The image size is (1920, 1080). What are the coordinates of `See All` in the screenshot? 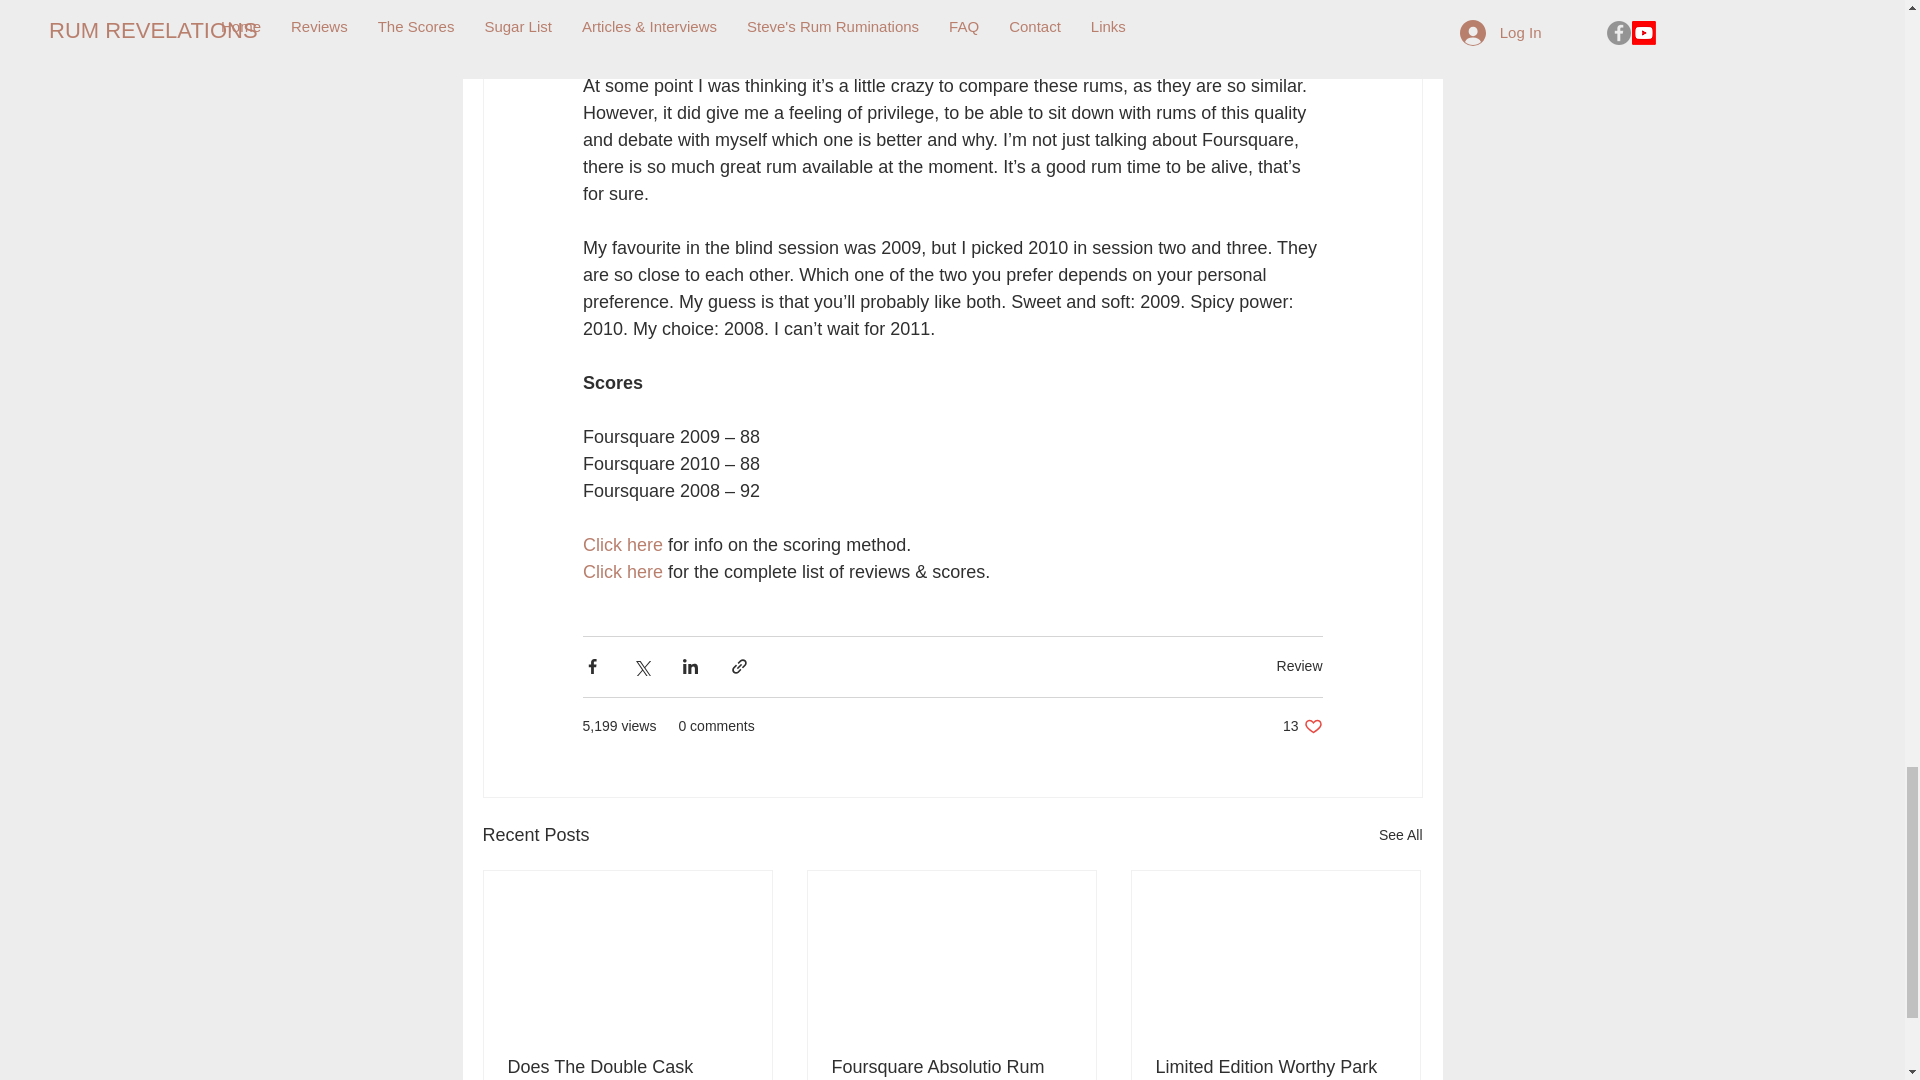 It's located at (1400, 834).